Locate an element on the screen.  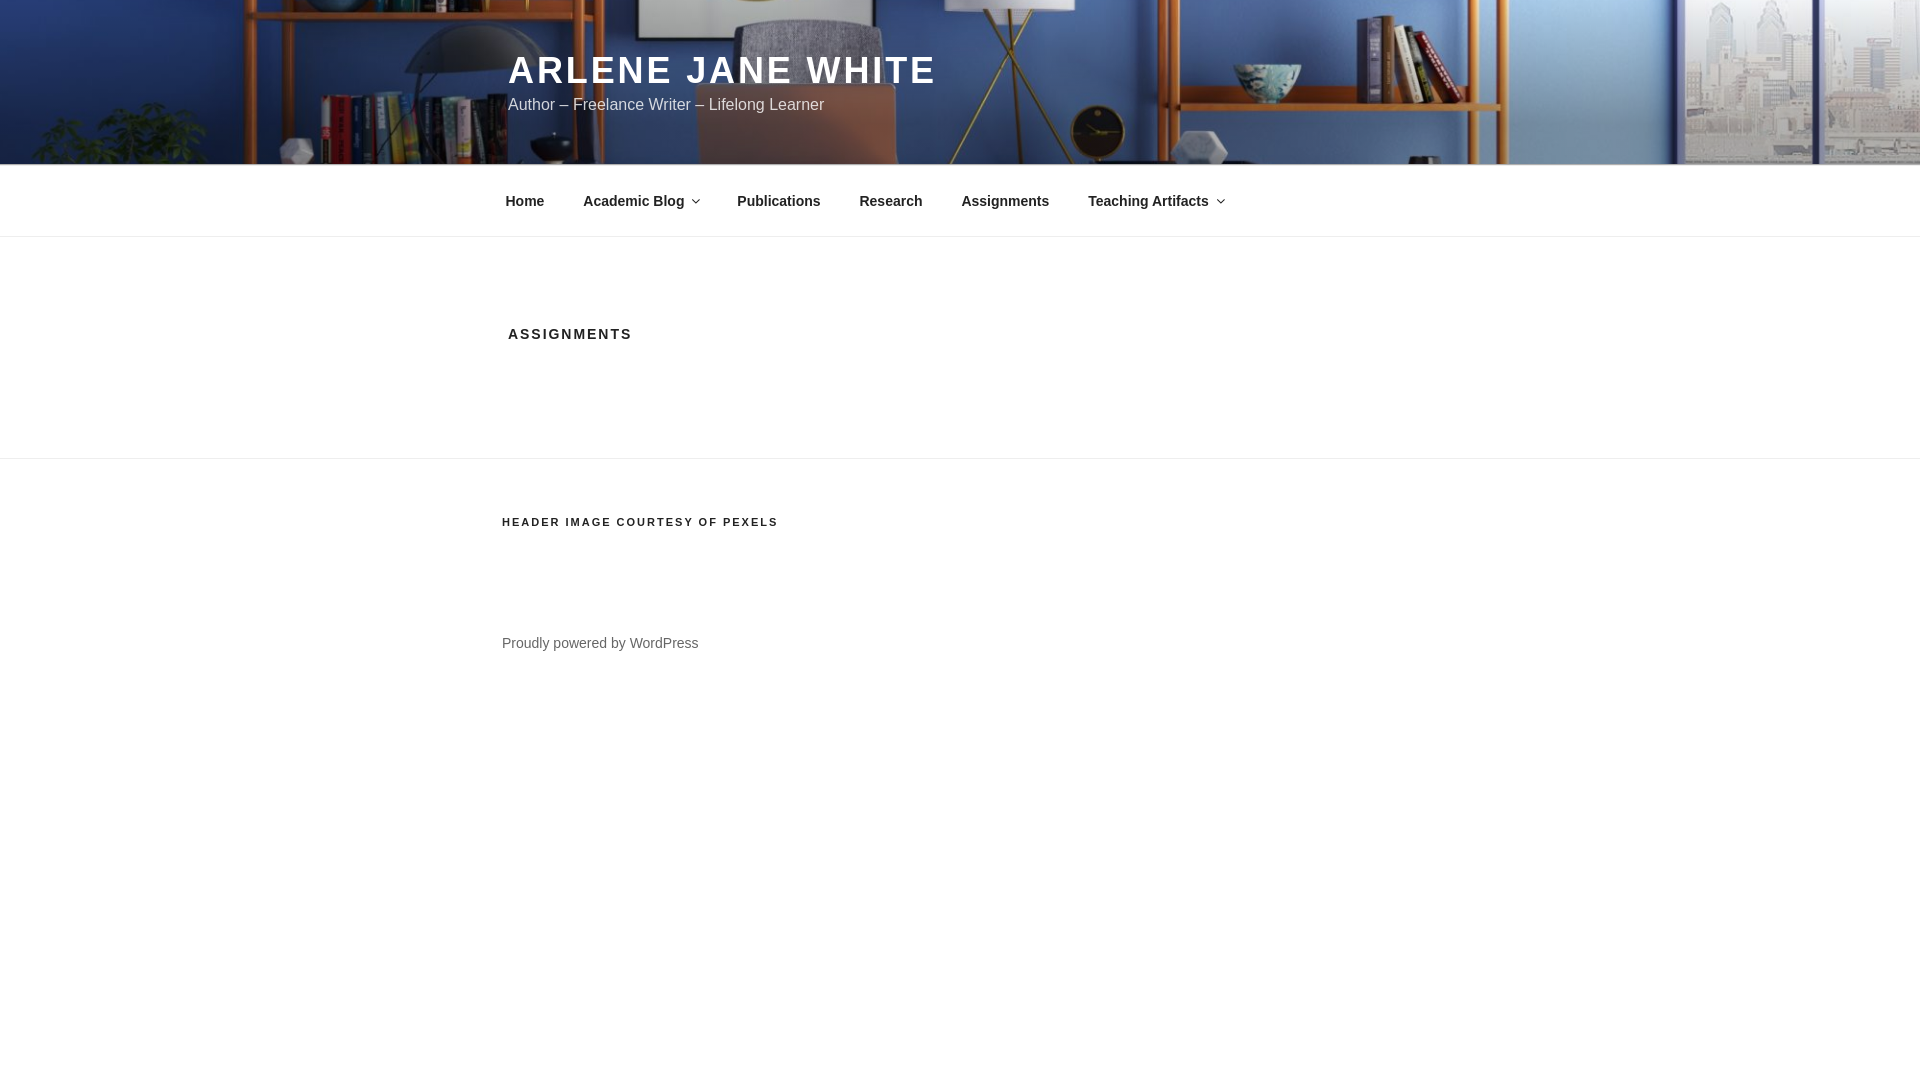
Academic Blog is located at coordinates (641, 200).